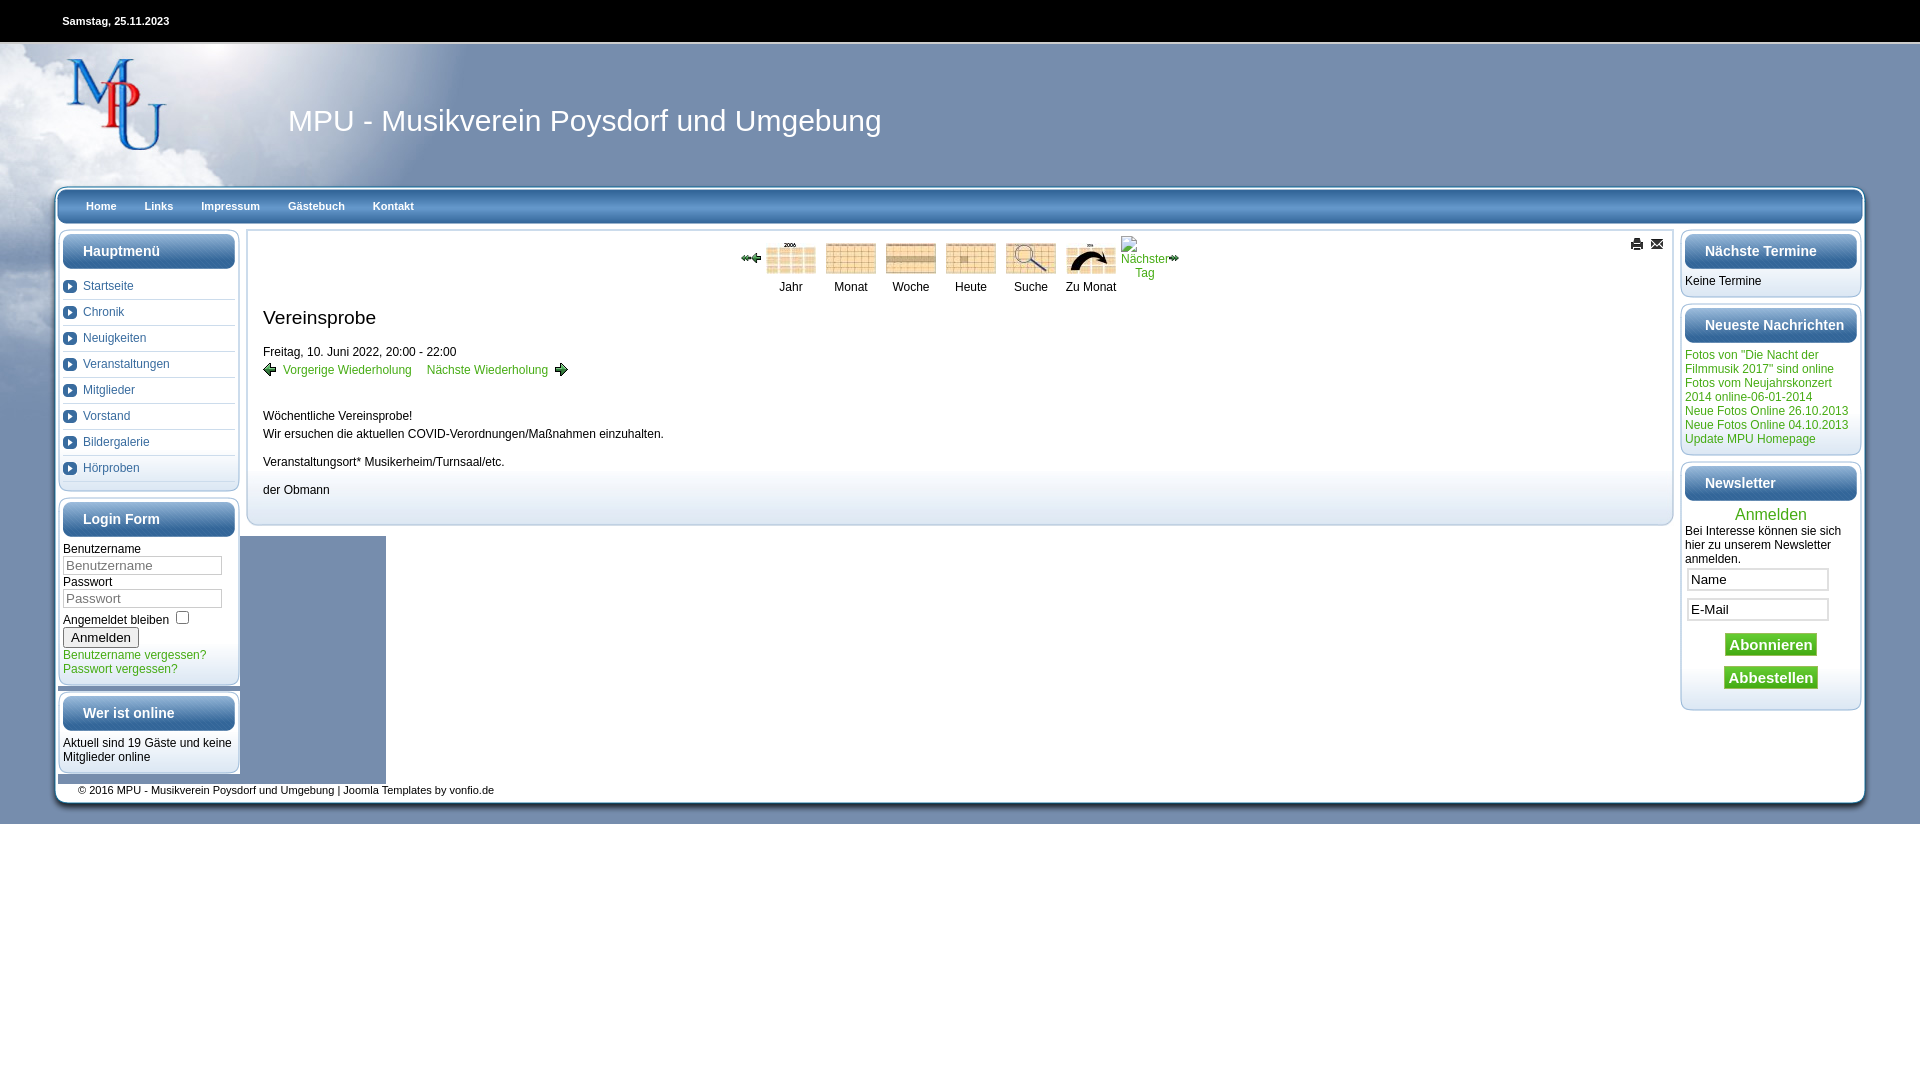 This screenshot has width=1920, height=1080. I want to click on Passwort vergessen?, so click(120, 669).